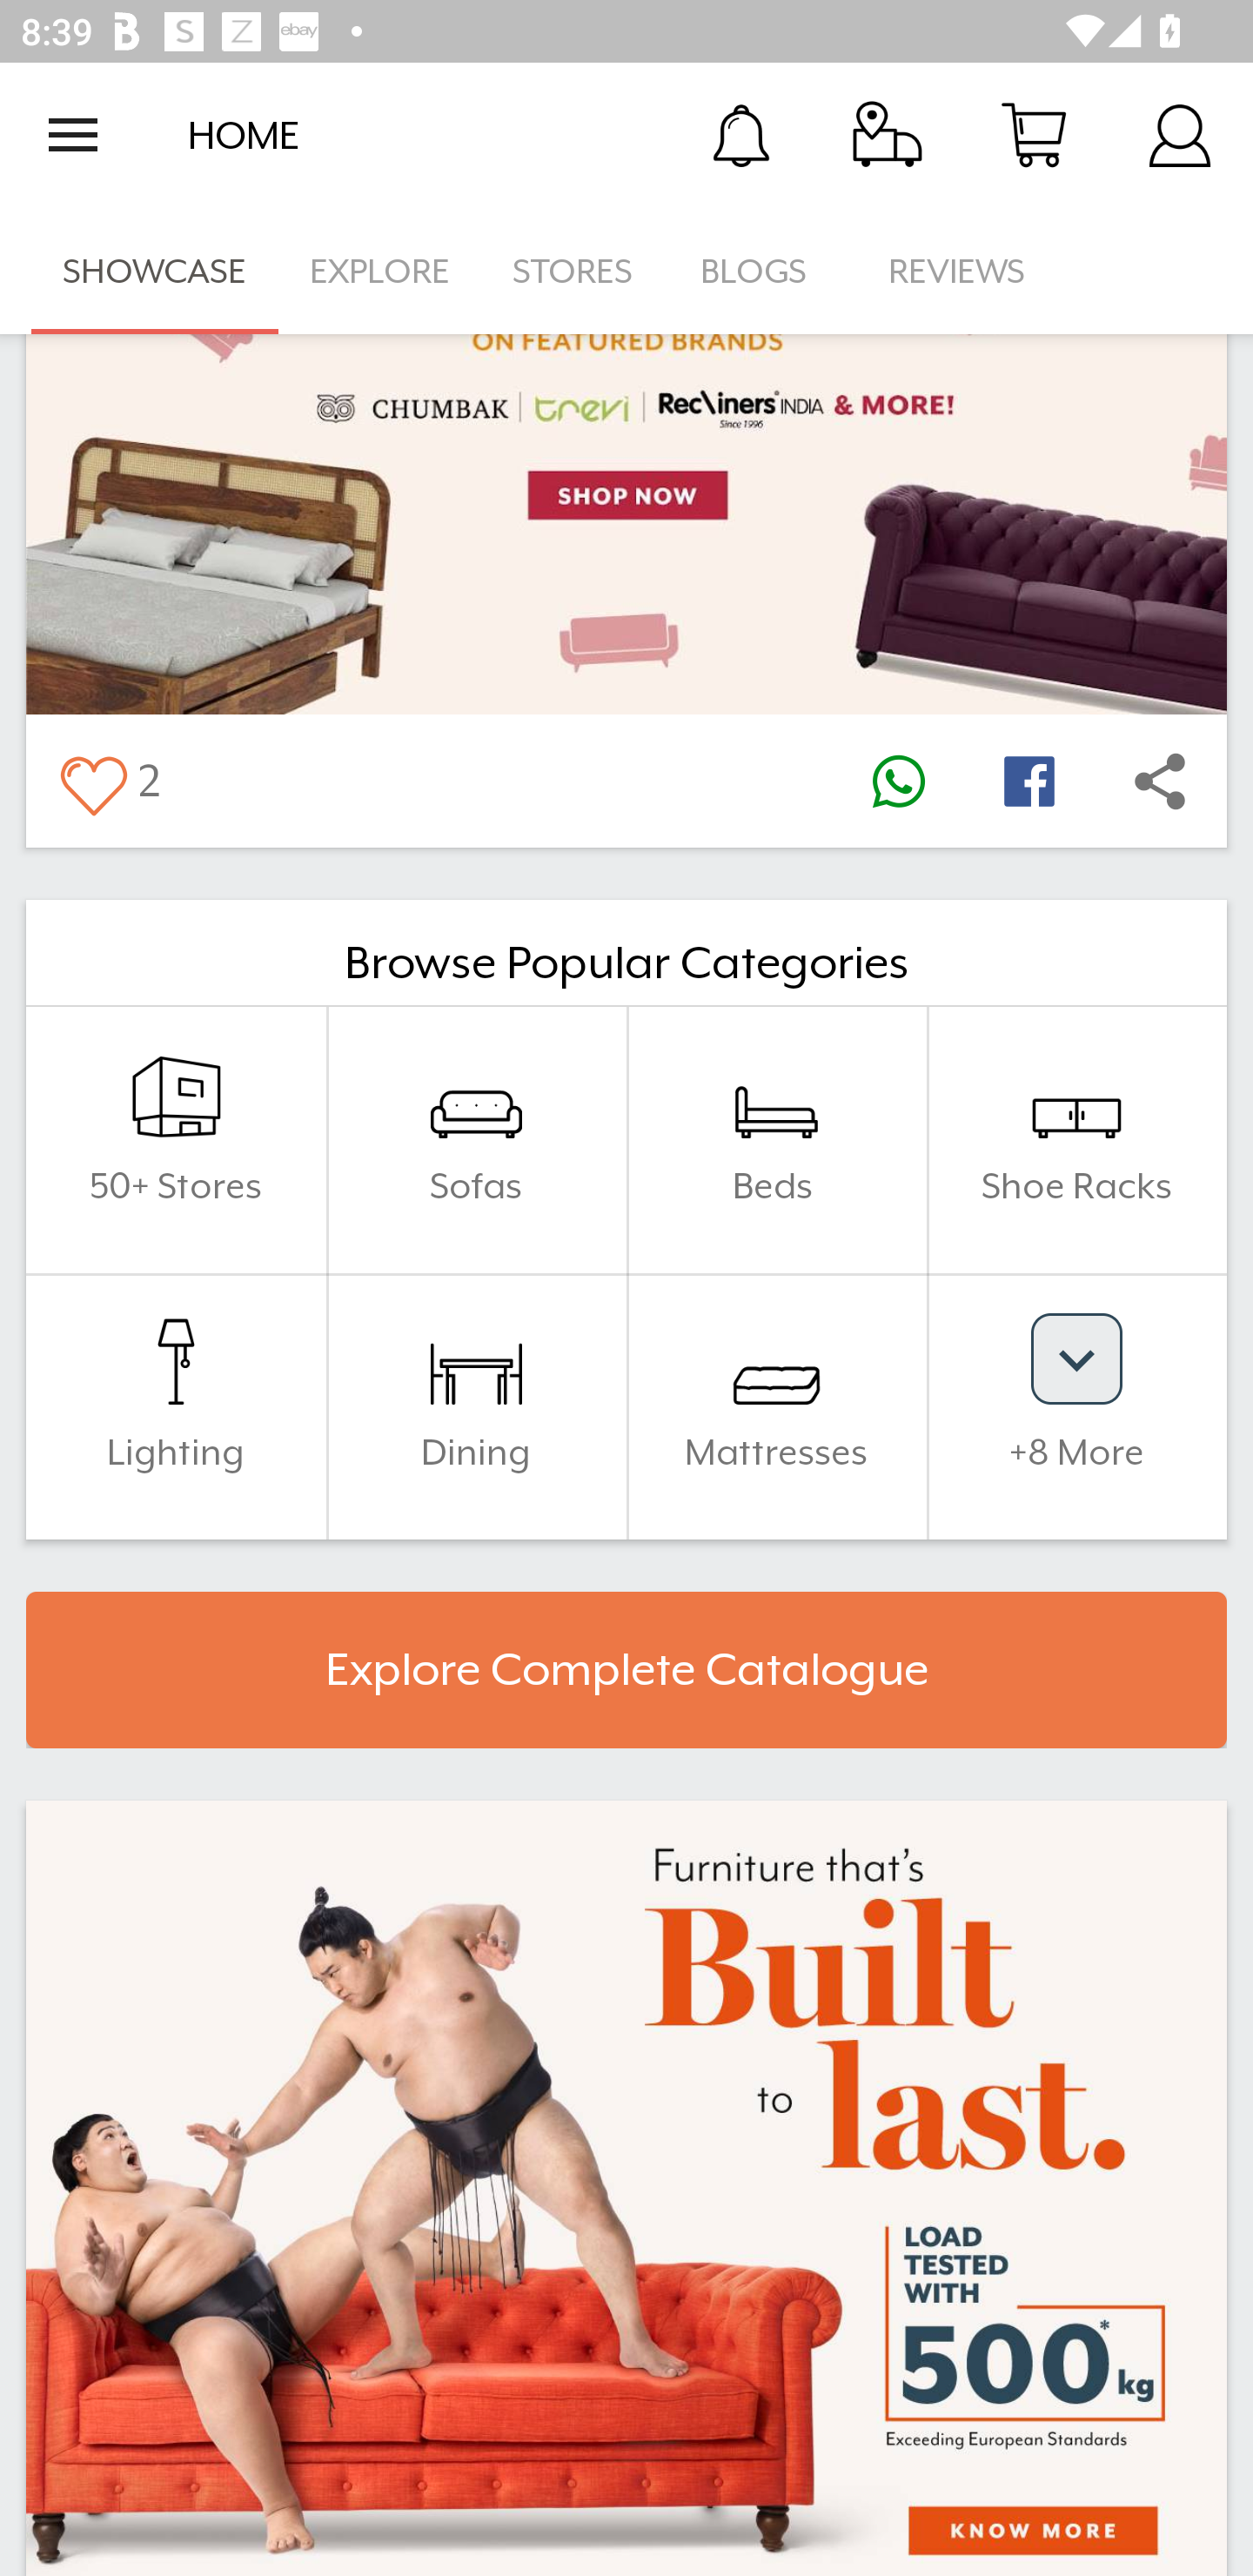 The image size is (1253, 2576). I want to click on Track Order, so click(888, 134).